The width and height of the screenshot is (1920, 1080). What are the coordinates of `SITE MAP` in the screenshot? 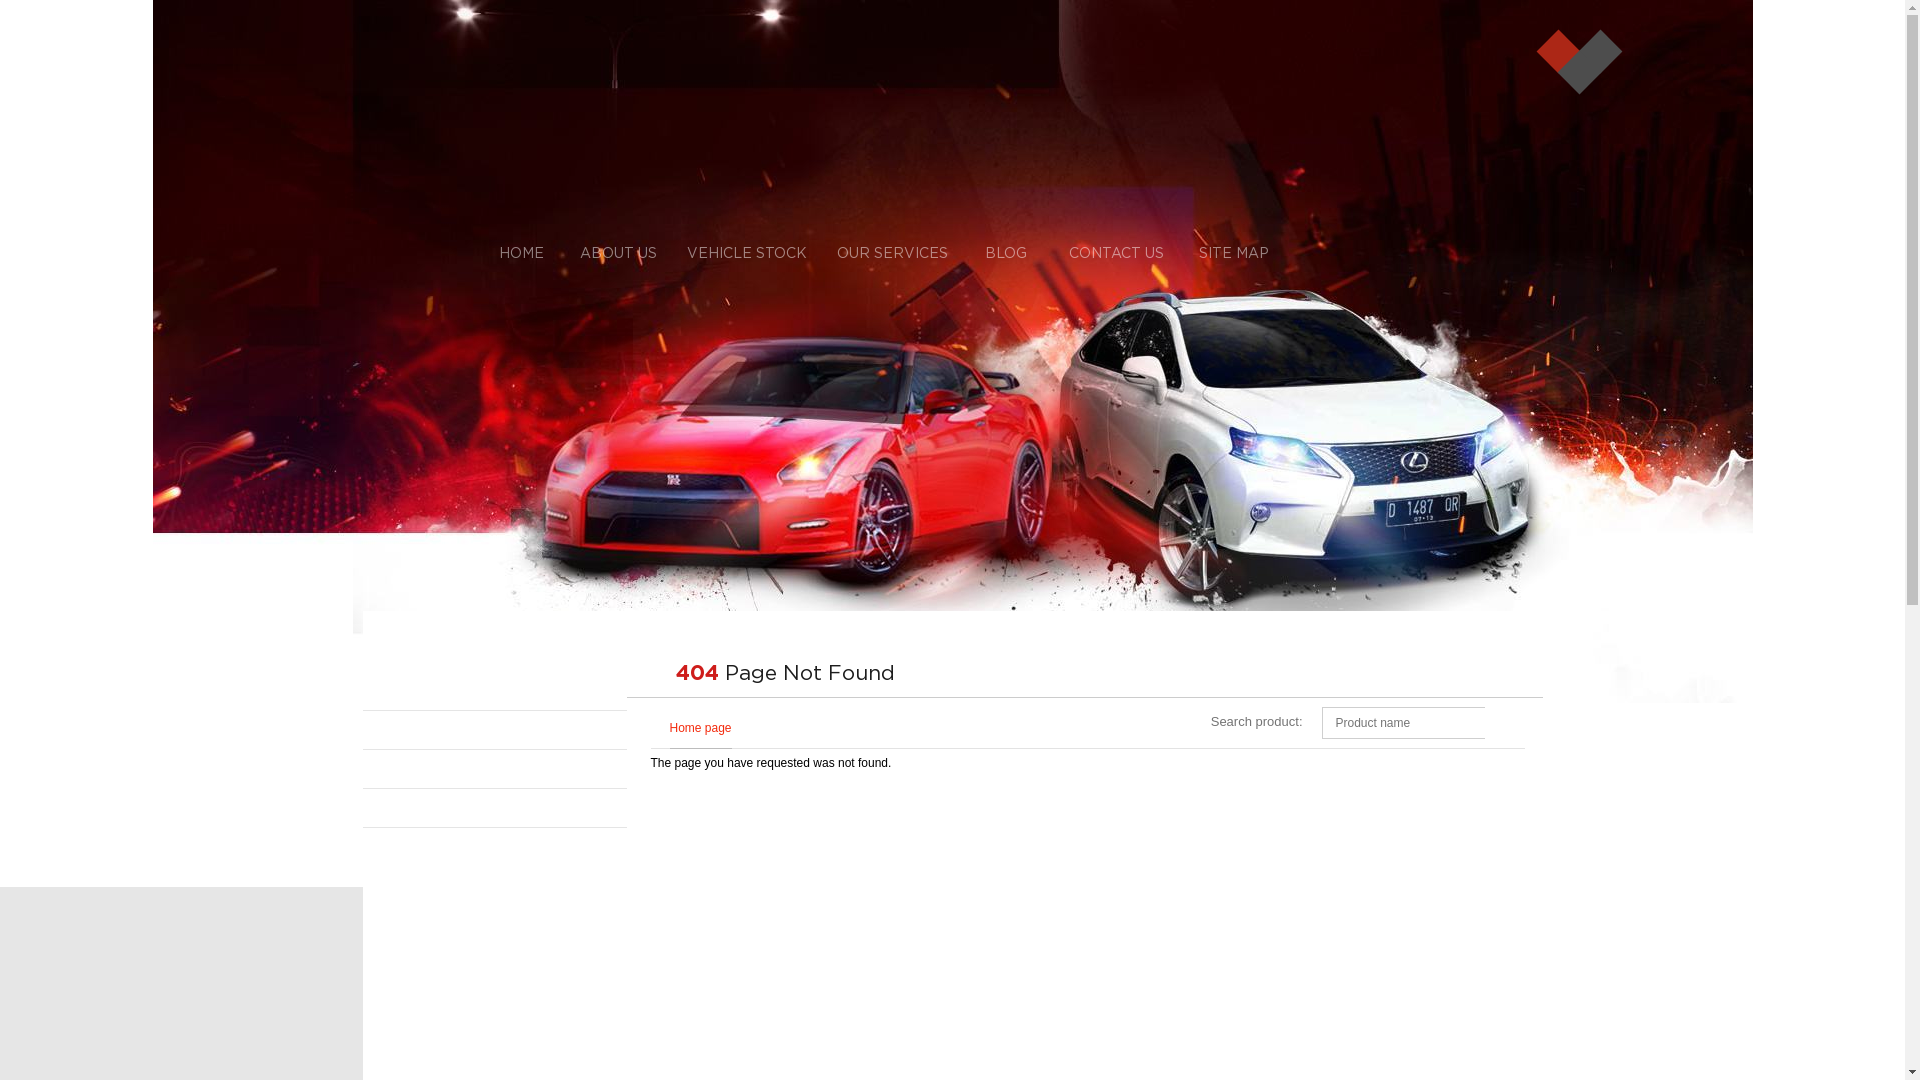 It's located at (1234, 254).